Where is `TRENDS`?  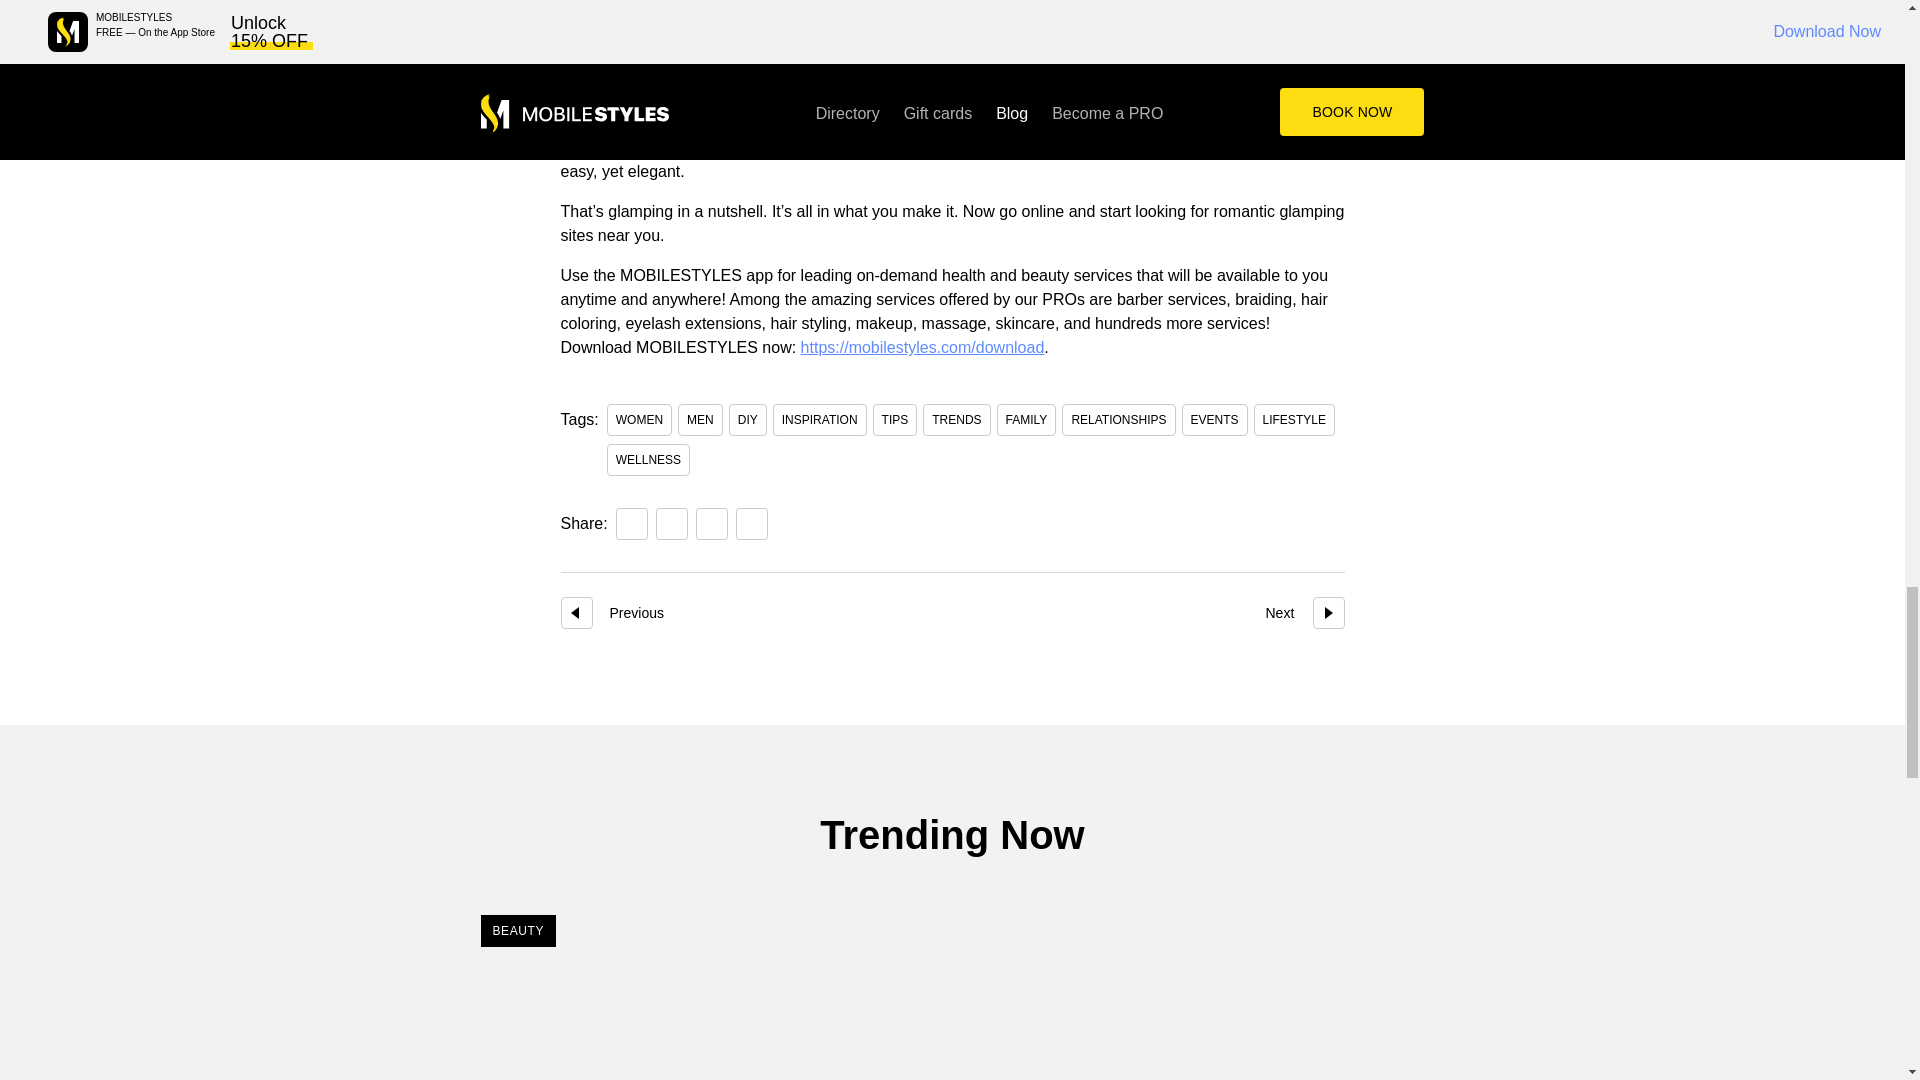
TRENDS is located at coordinates (956, 420).